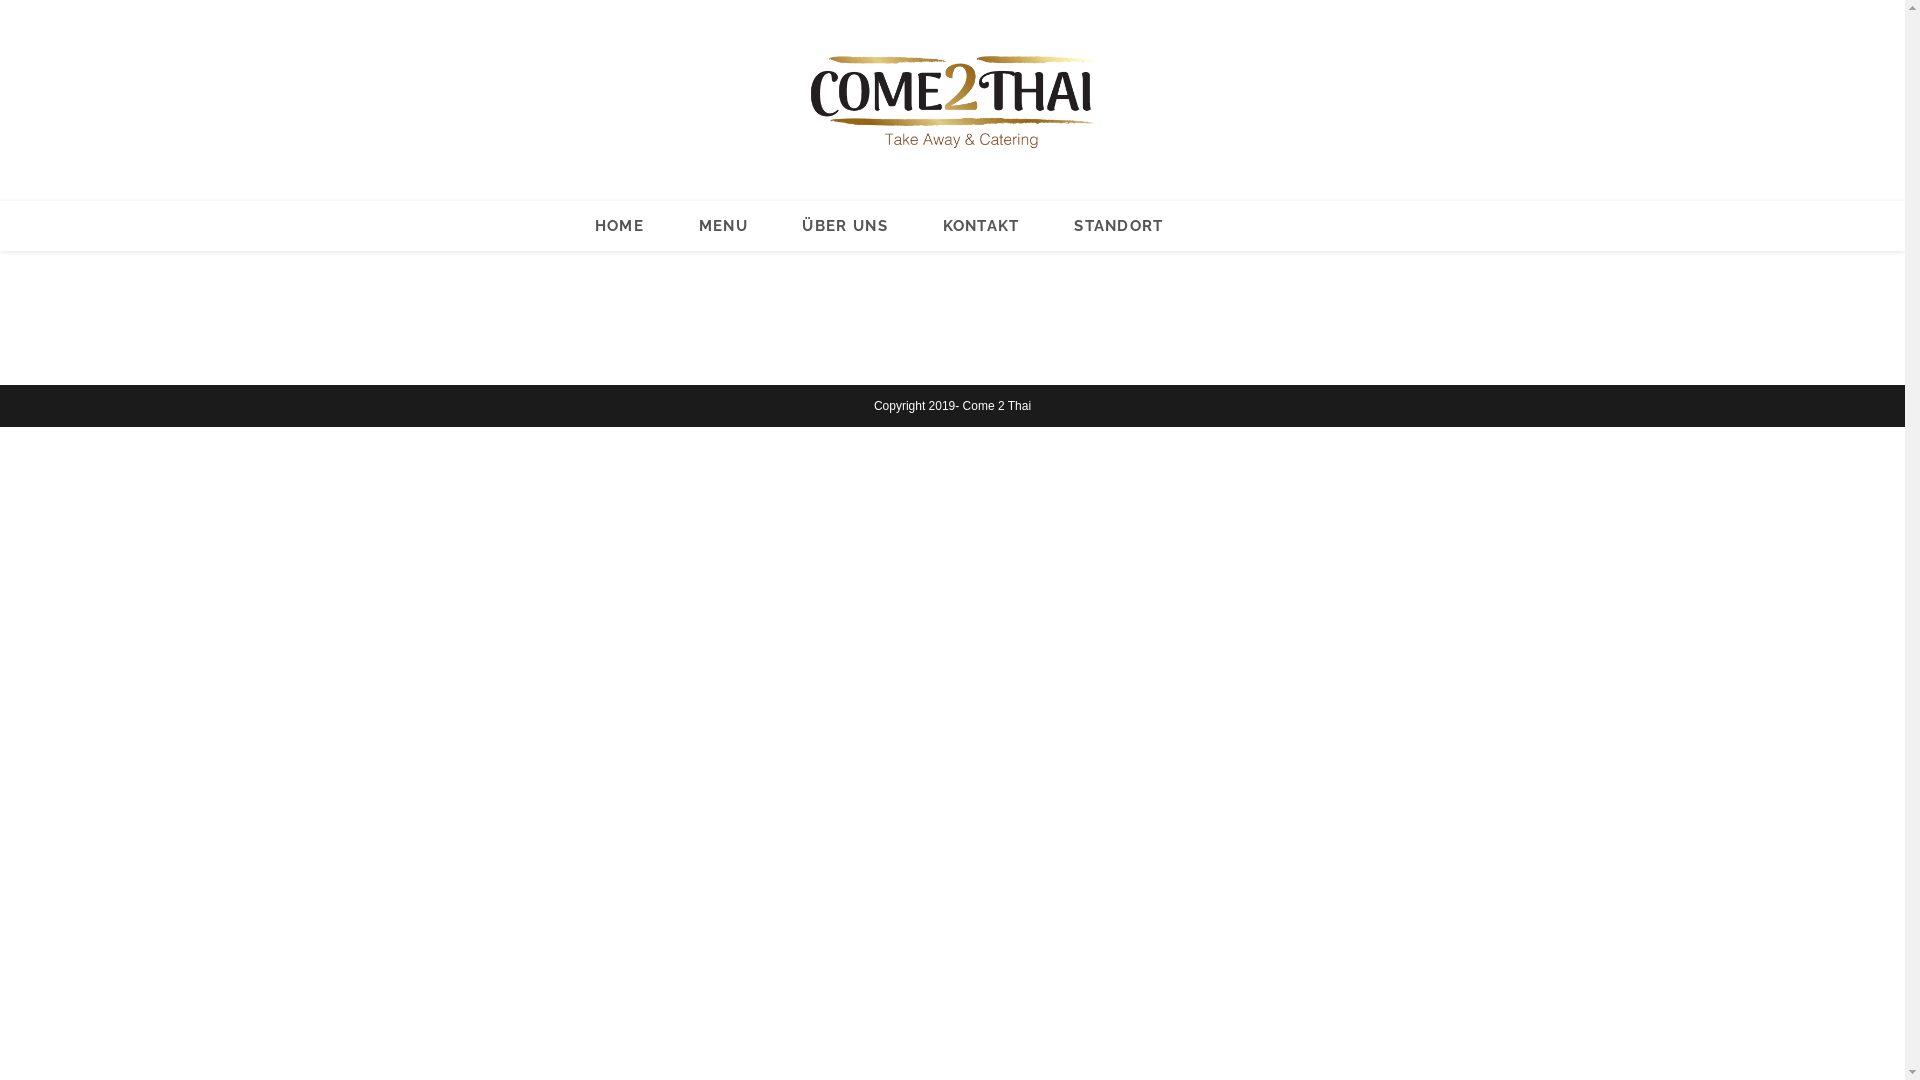 This screenshot has height=1080, width=1920. I want to click on STANDORT, so click(1119, 226).